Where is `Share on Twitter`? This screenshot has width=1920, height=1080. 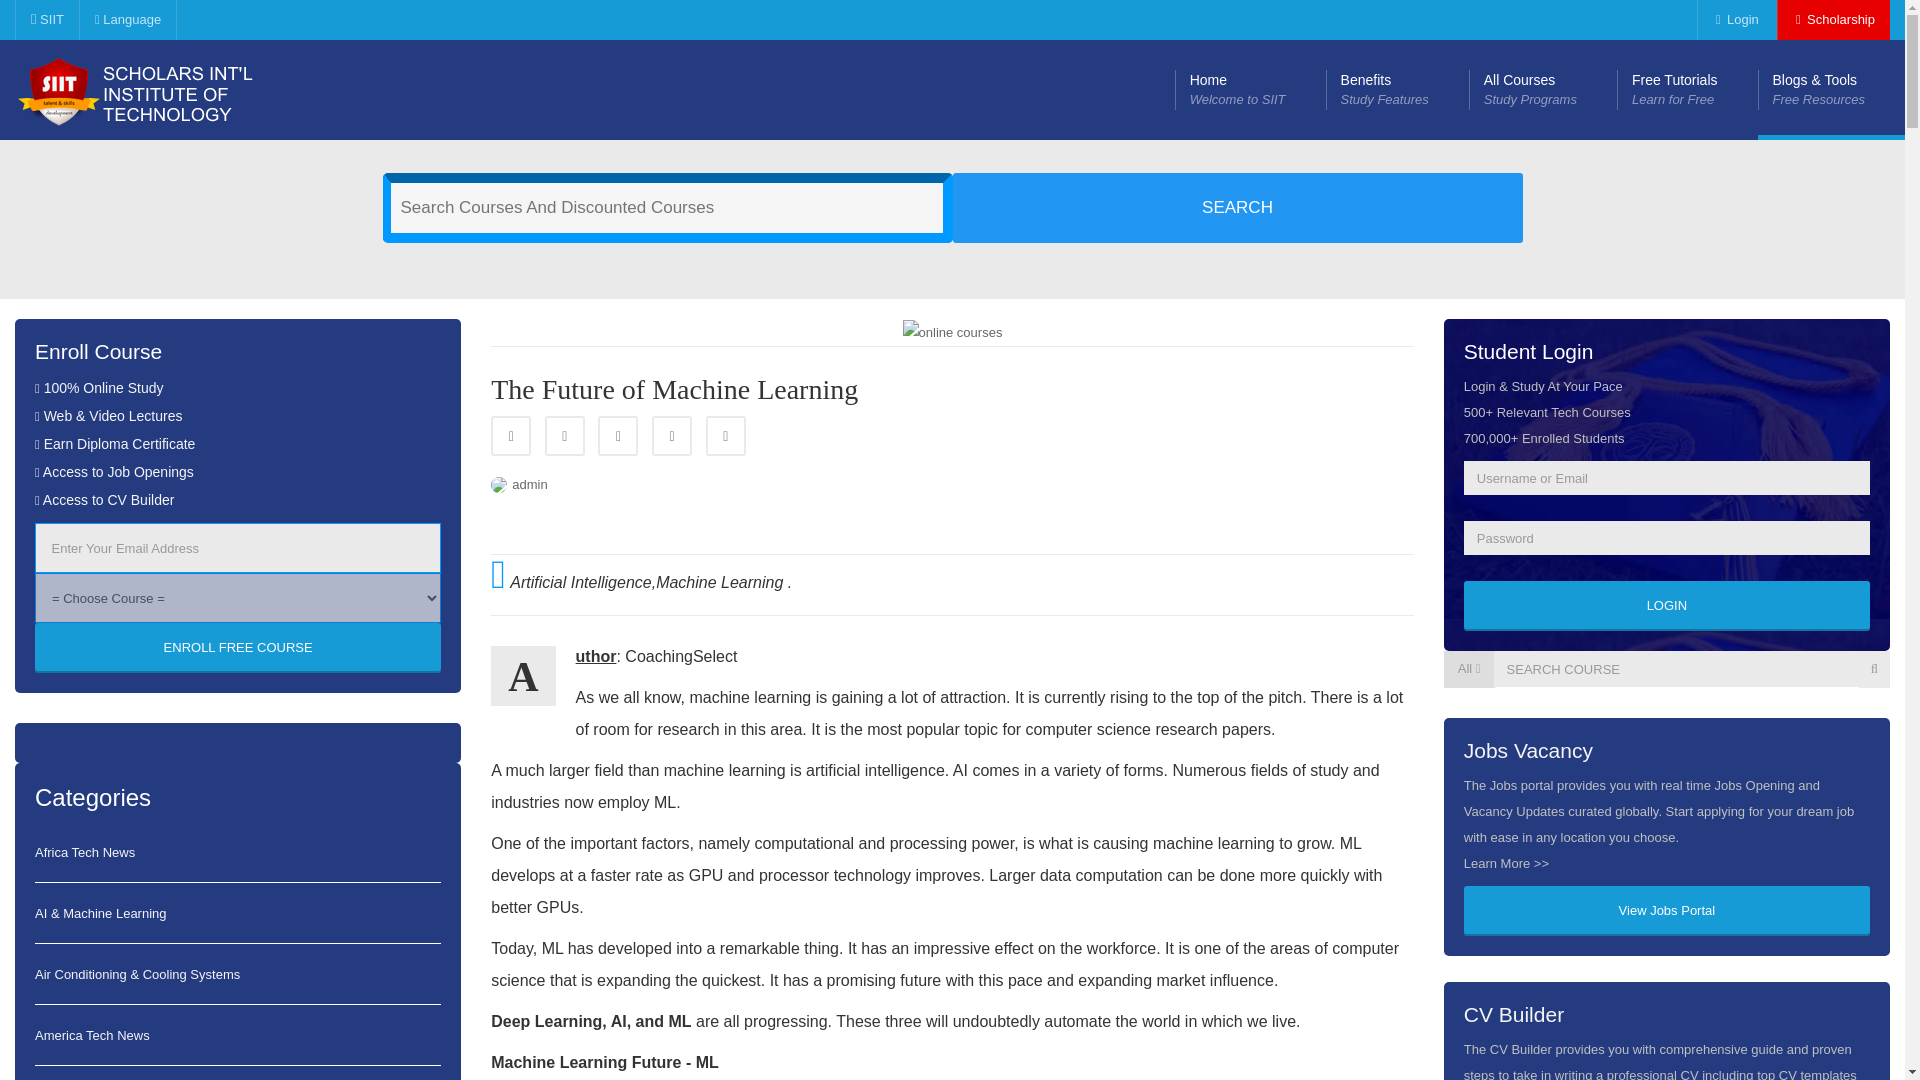 Share on Twitter is located at coordinates (511, 435).